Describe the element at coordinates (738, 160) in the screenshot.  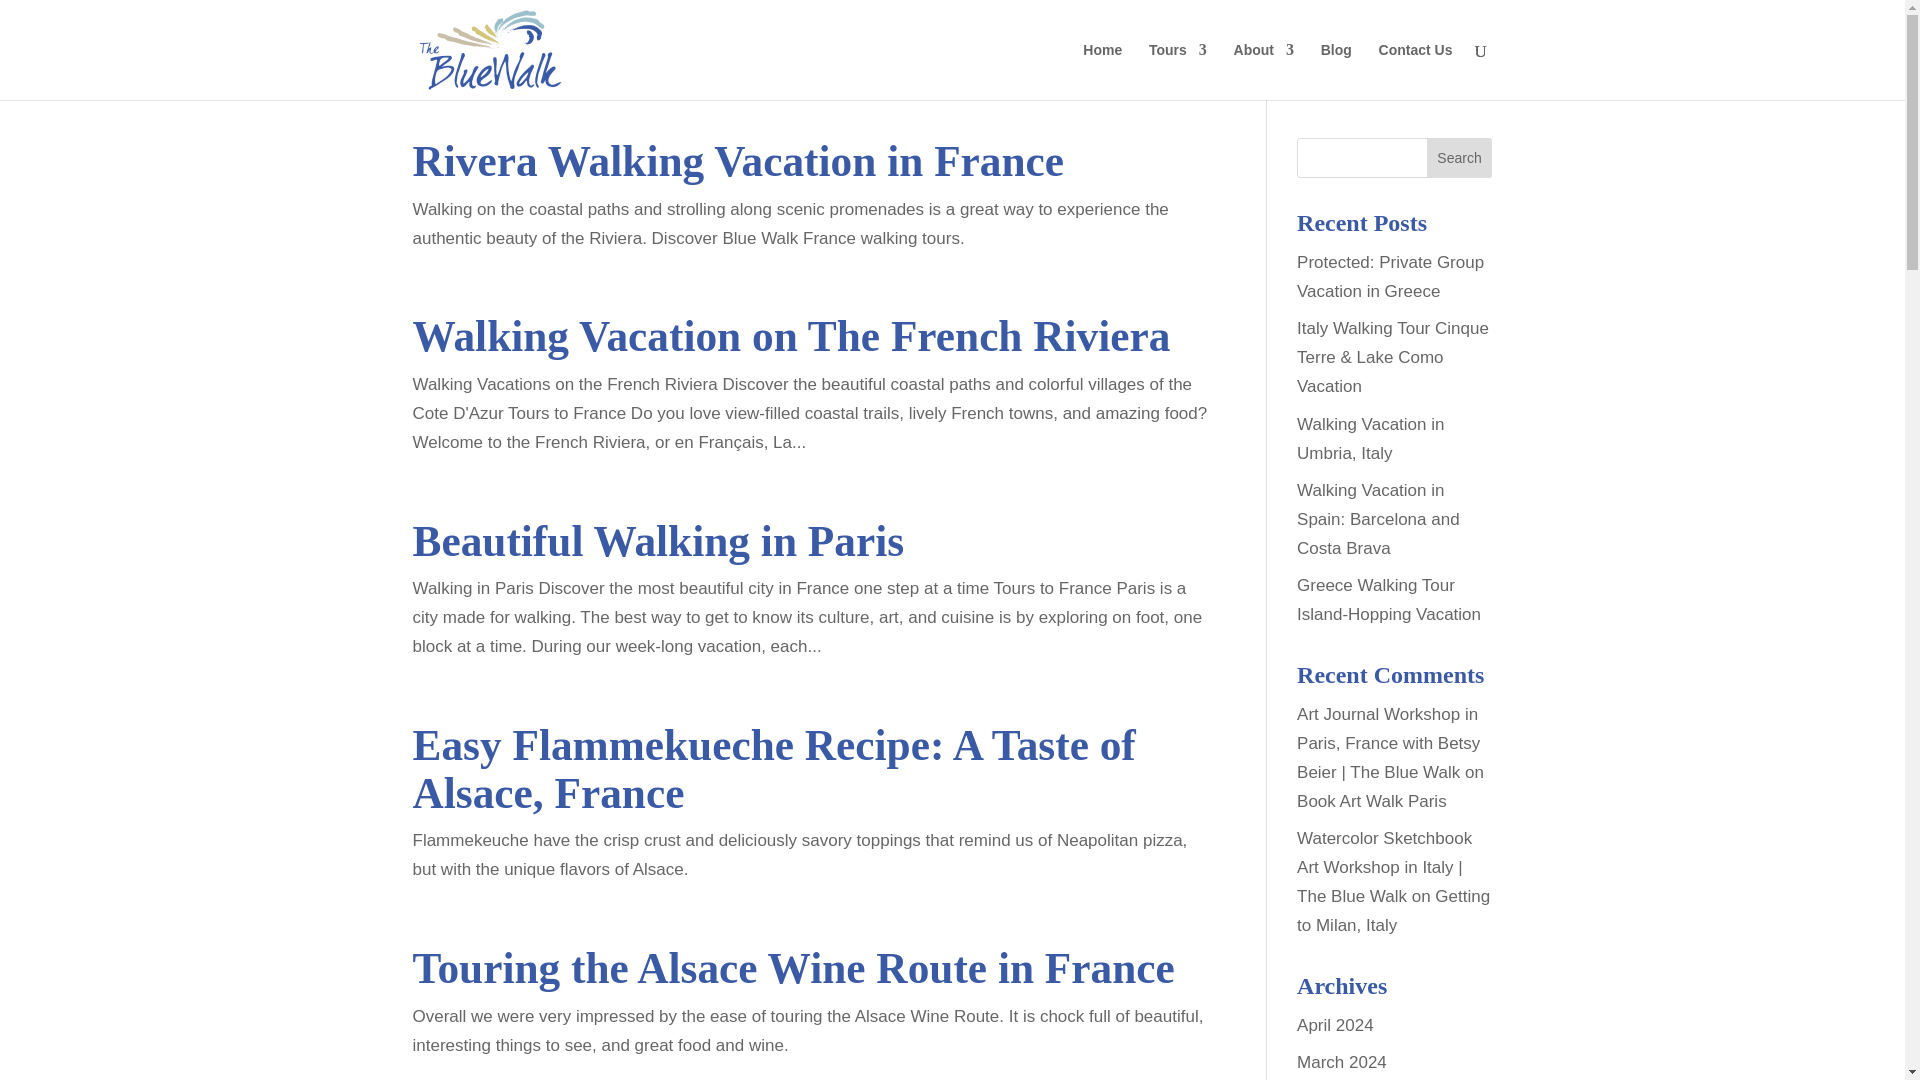
I see `Rivera Walking Vacation in France` at that location.